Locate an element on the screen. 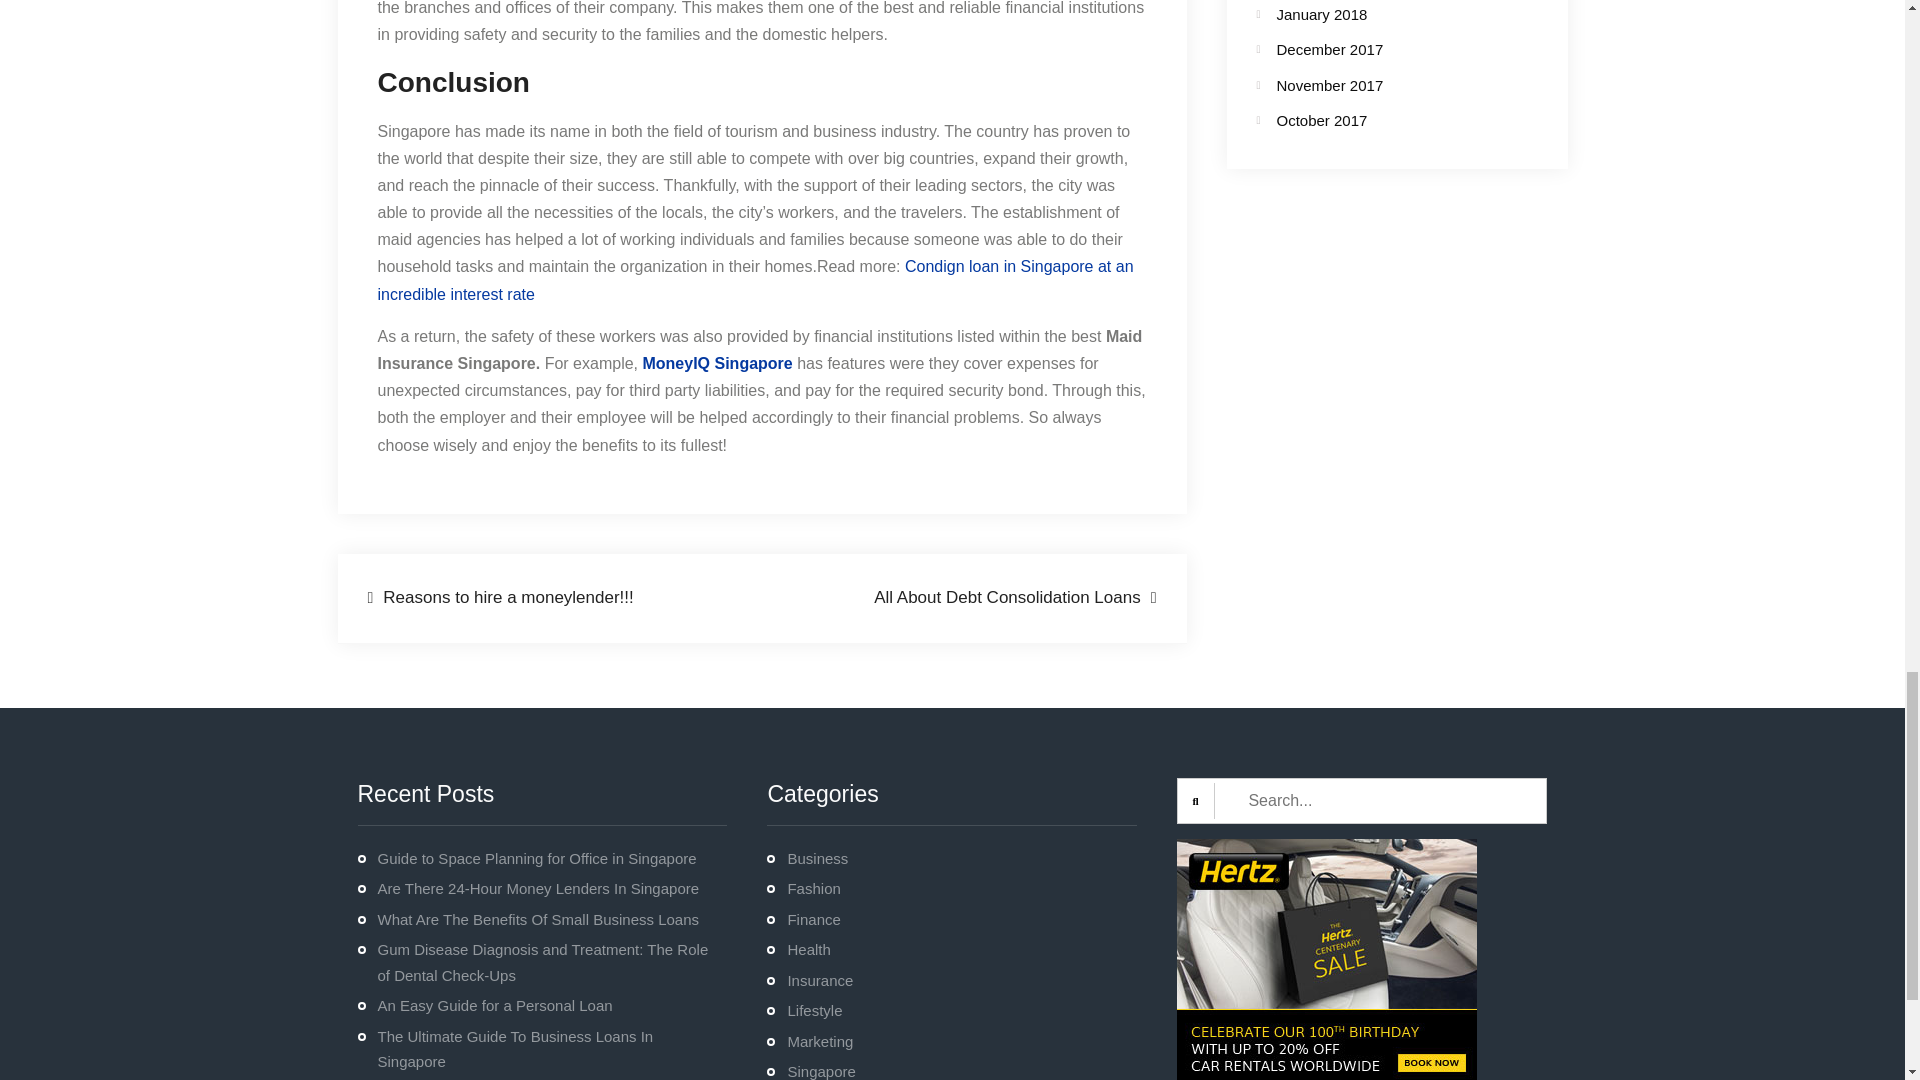 This screenshot has height=1080, width=1920. MoneyIQ Singapore is located at coordinates (716, 363).